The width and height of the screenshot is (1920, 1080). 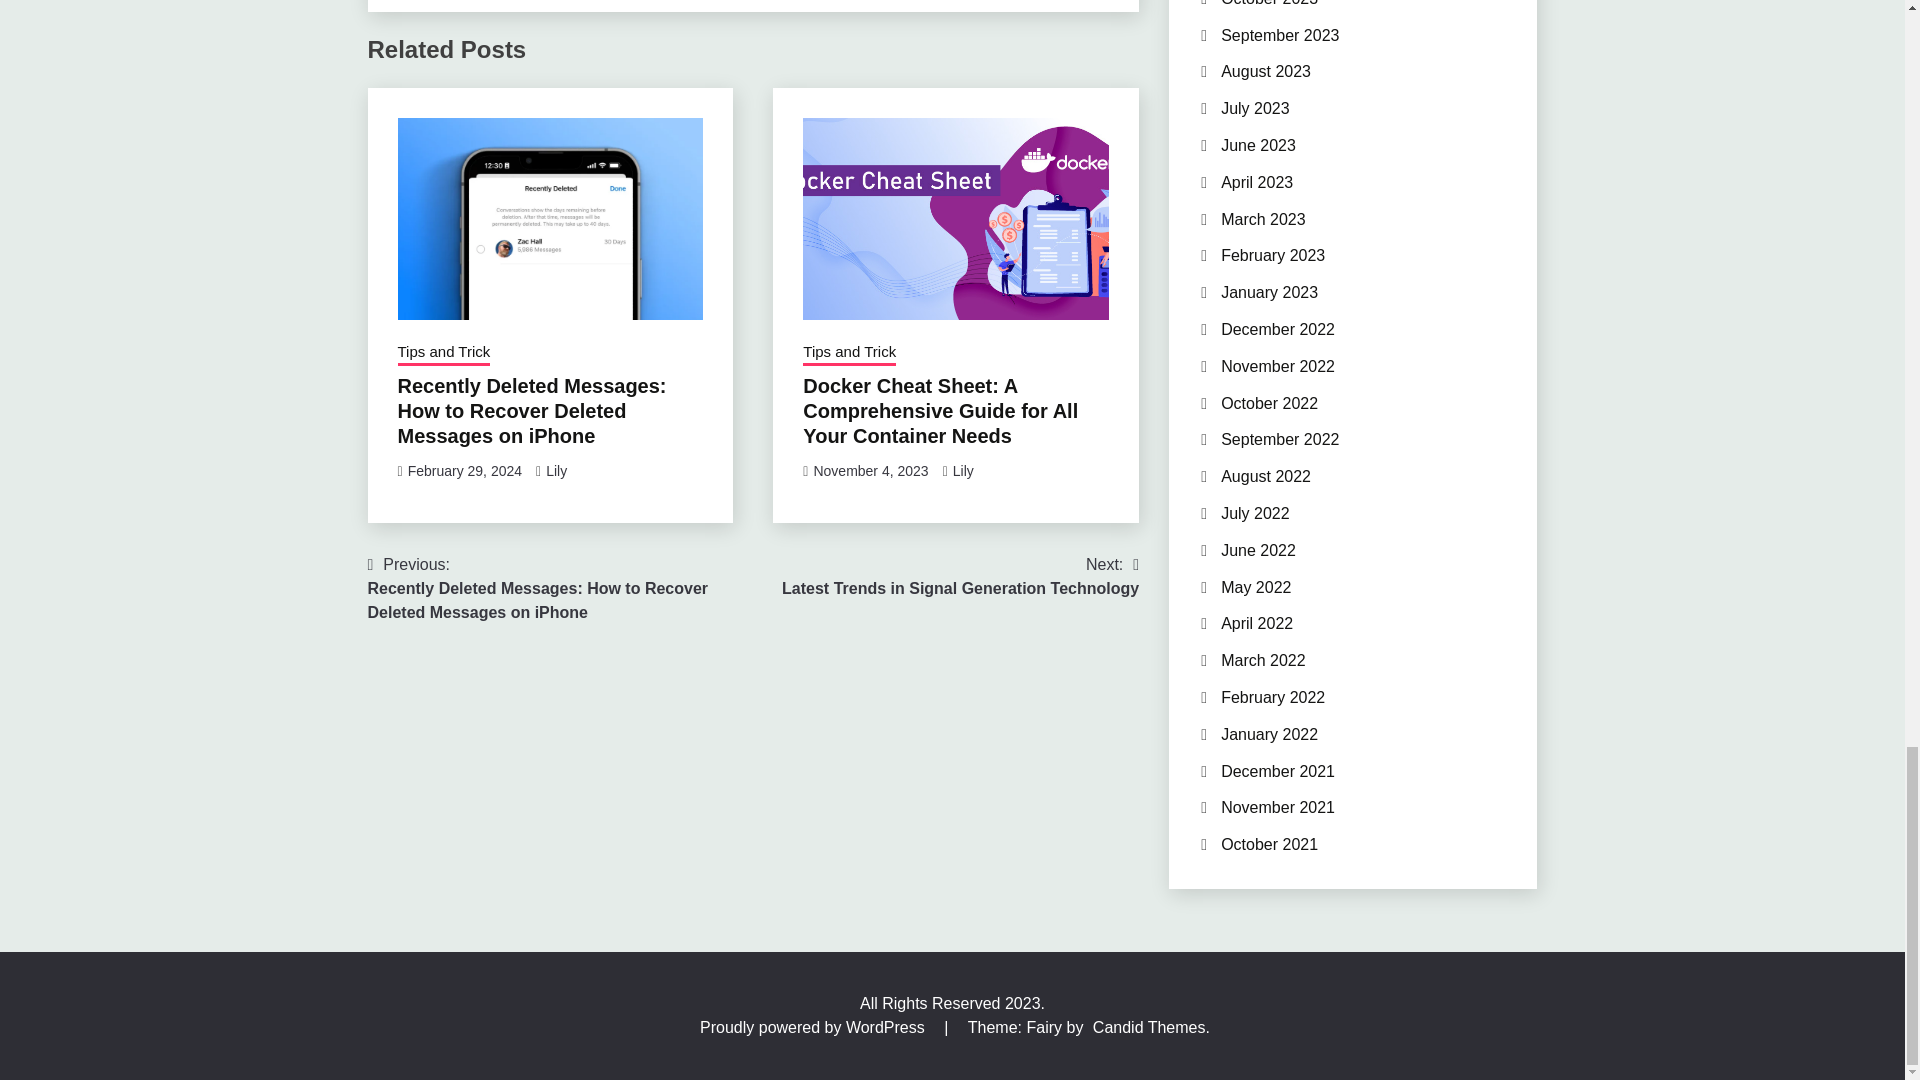 I want to click on Tips and Trick, so click(x=962, y=471).